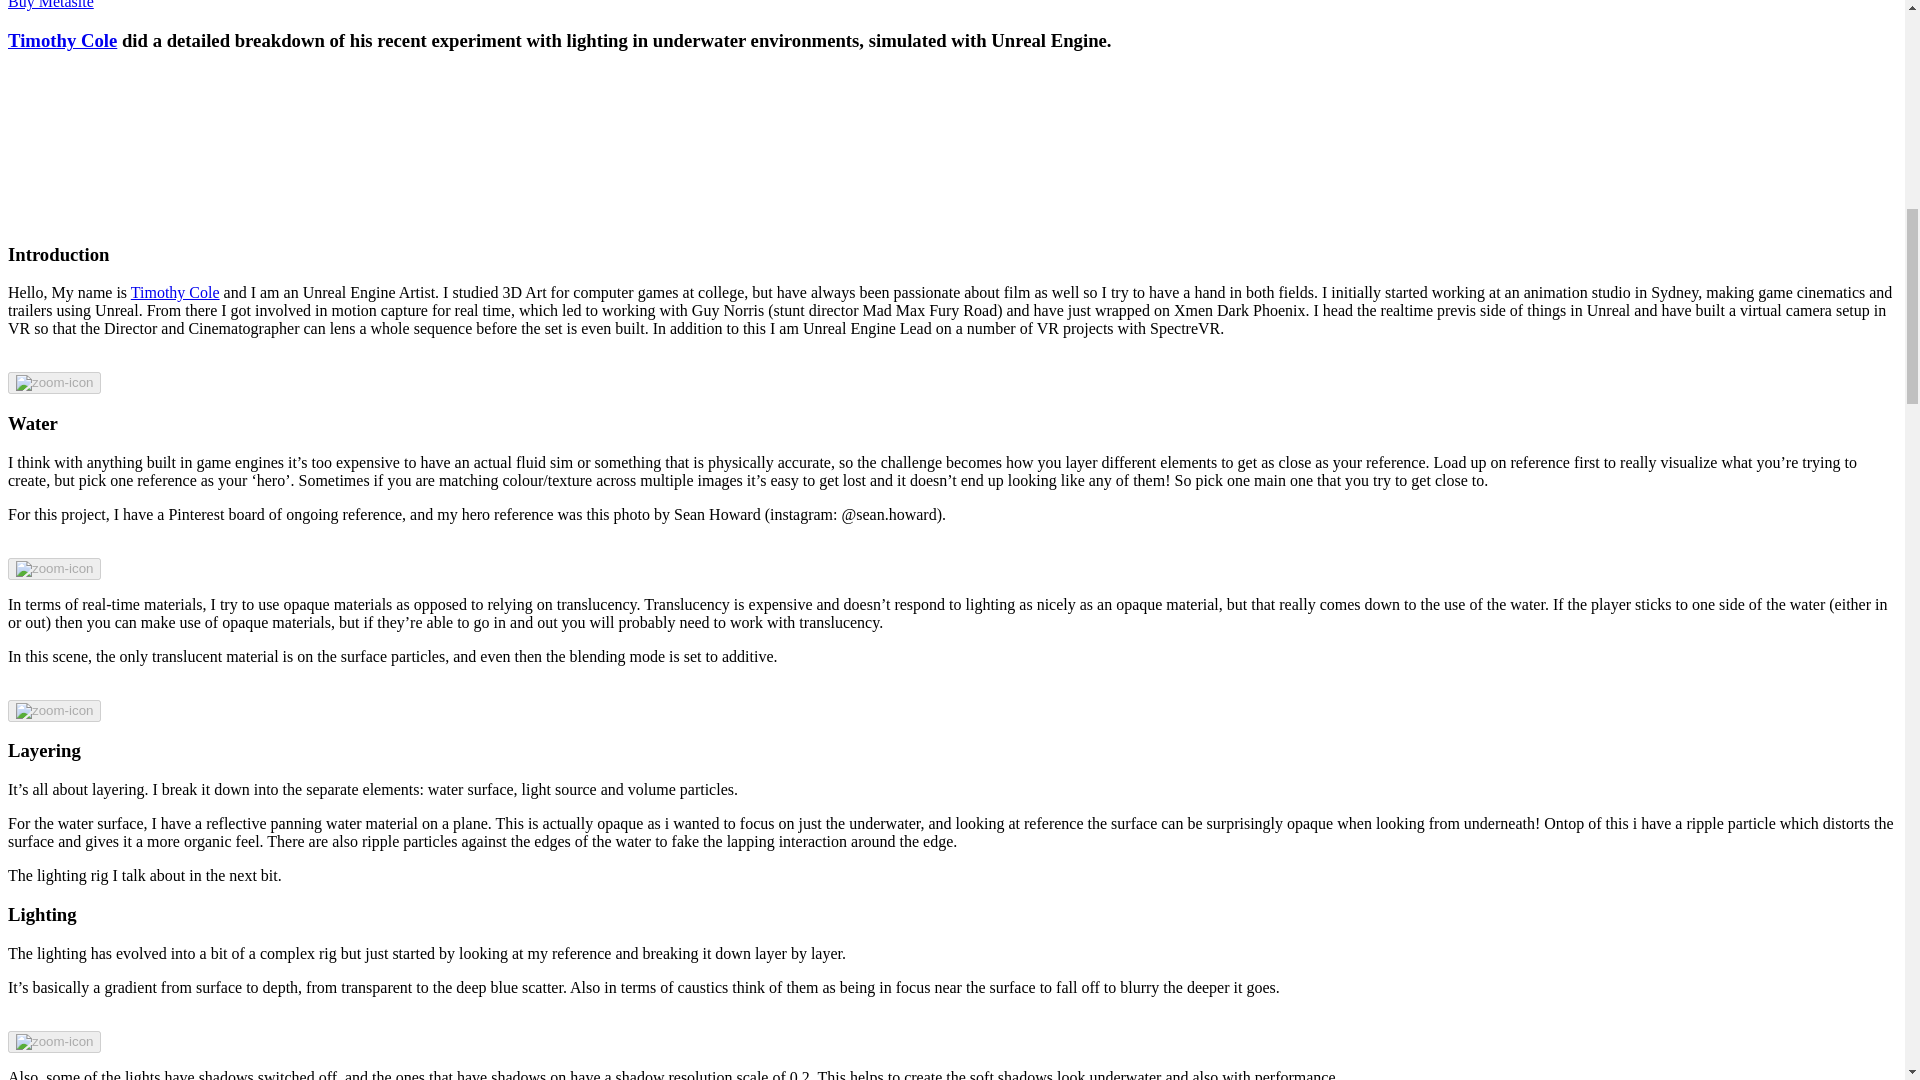 This screenshot has height=1080, width=1920. What do you see at coordinates (62, 40) in the screenshot?
I see `Timothy Cole` at bounding box center [62, 40].